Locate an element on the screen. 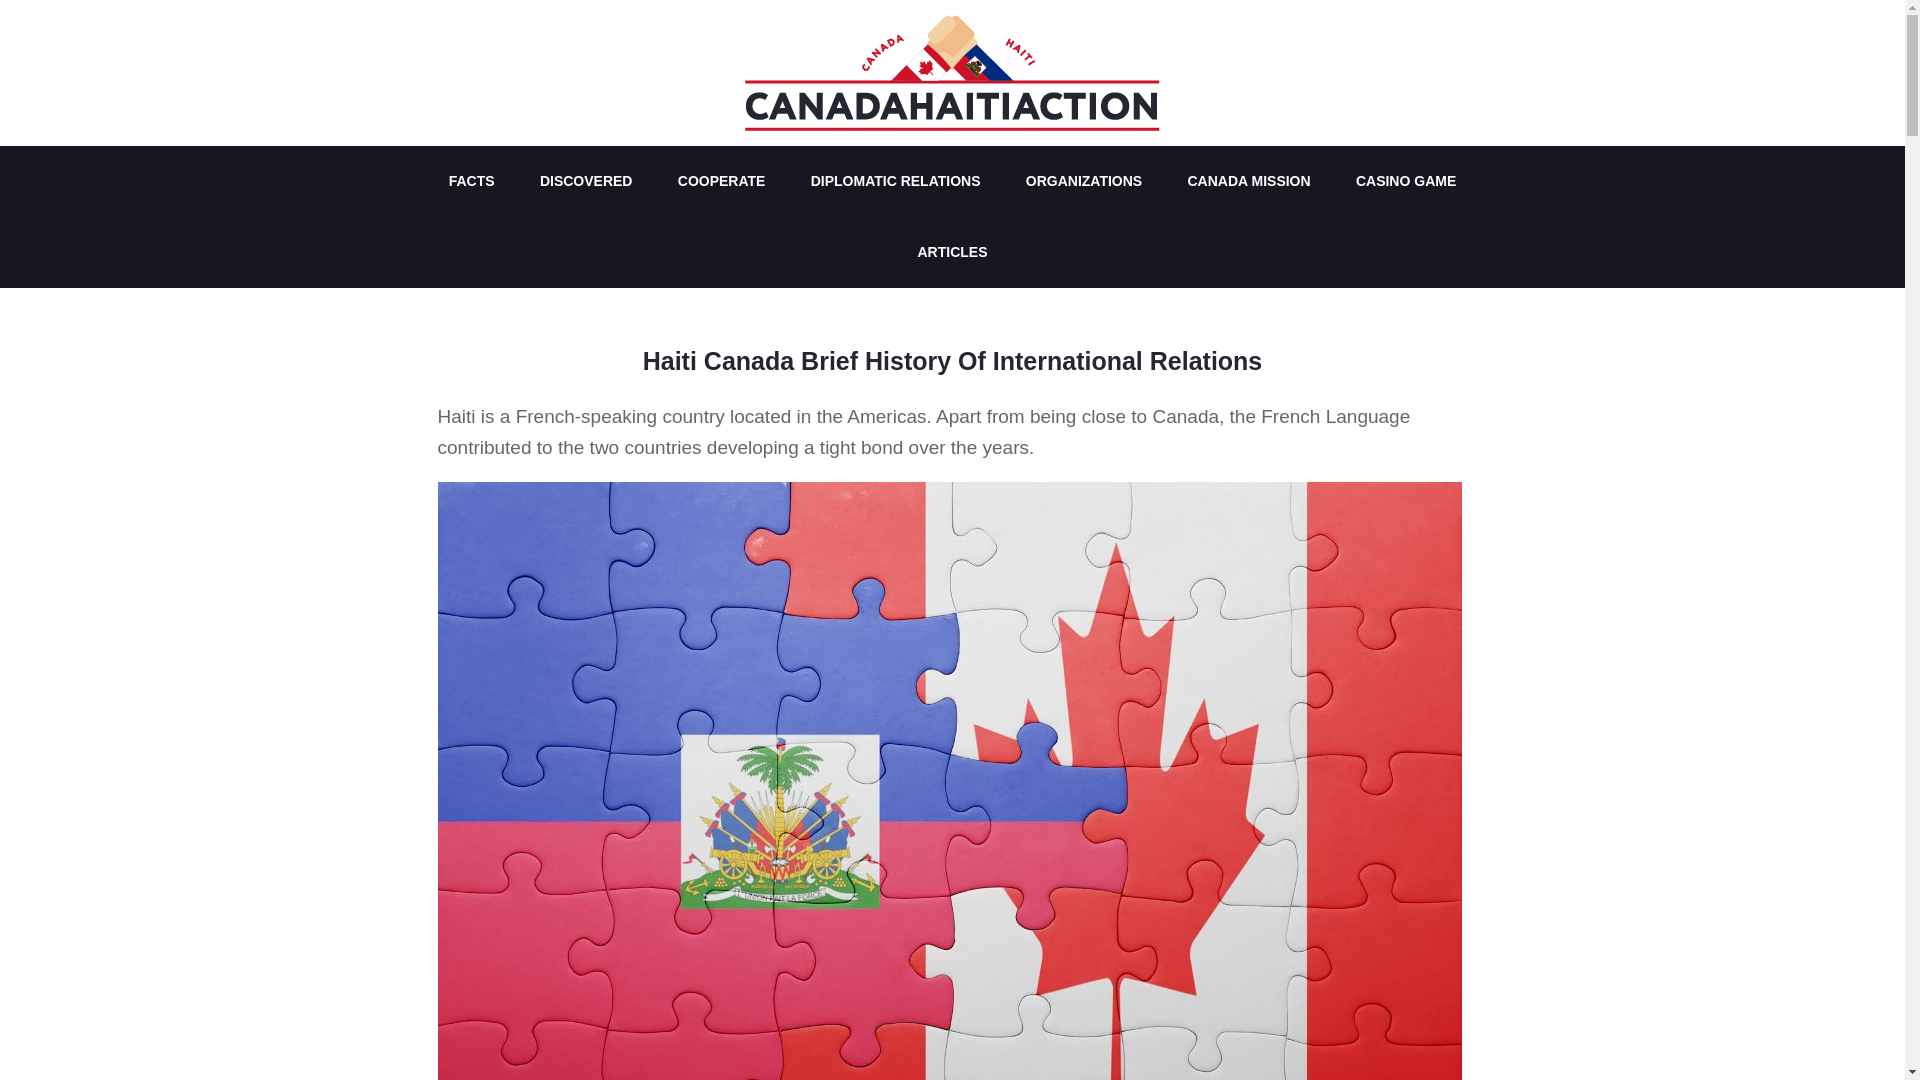 The width and height of the screenshot is (1920, 1080). ORGANIZATIONS is located at coordinates (1084, 181).